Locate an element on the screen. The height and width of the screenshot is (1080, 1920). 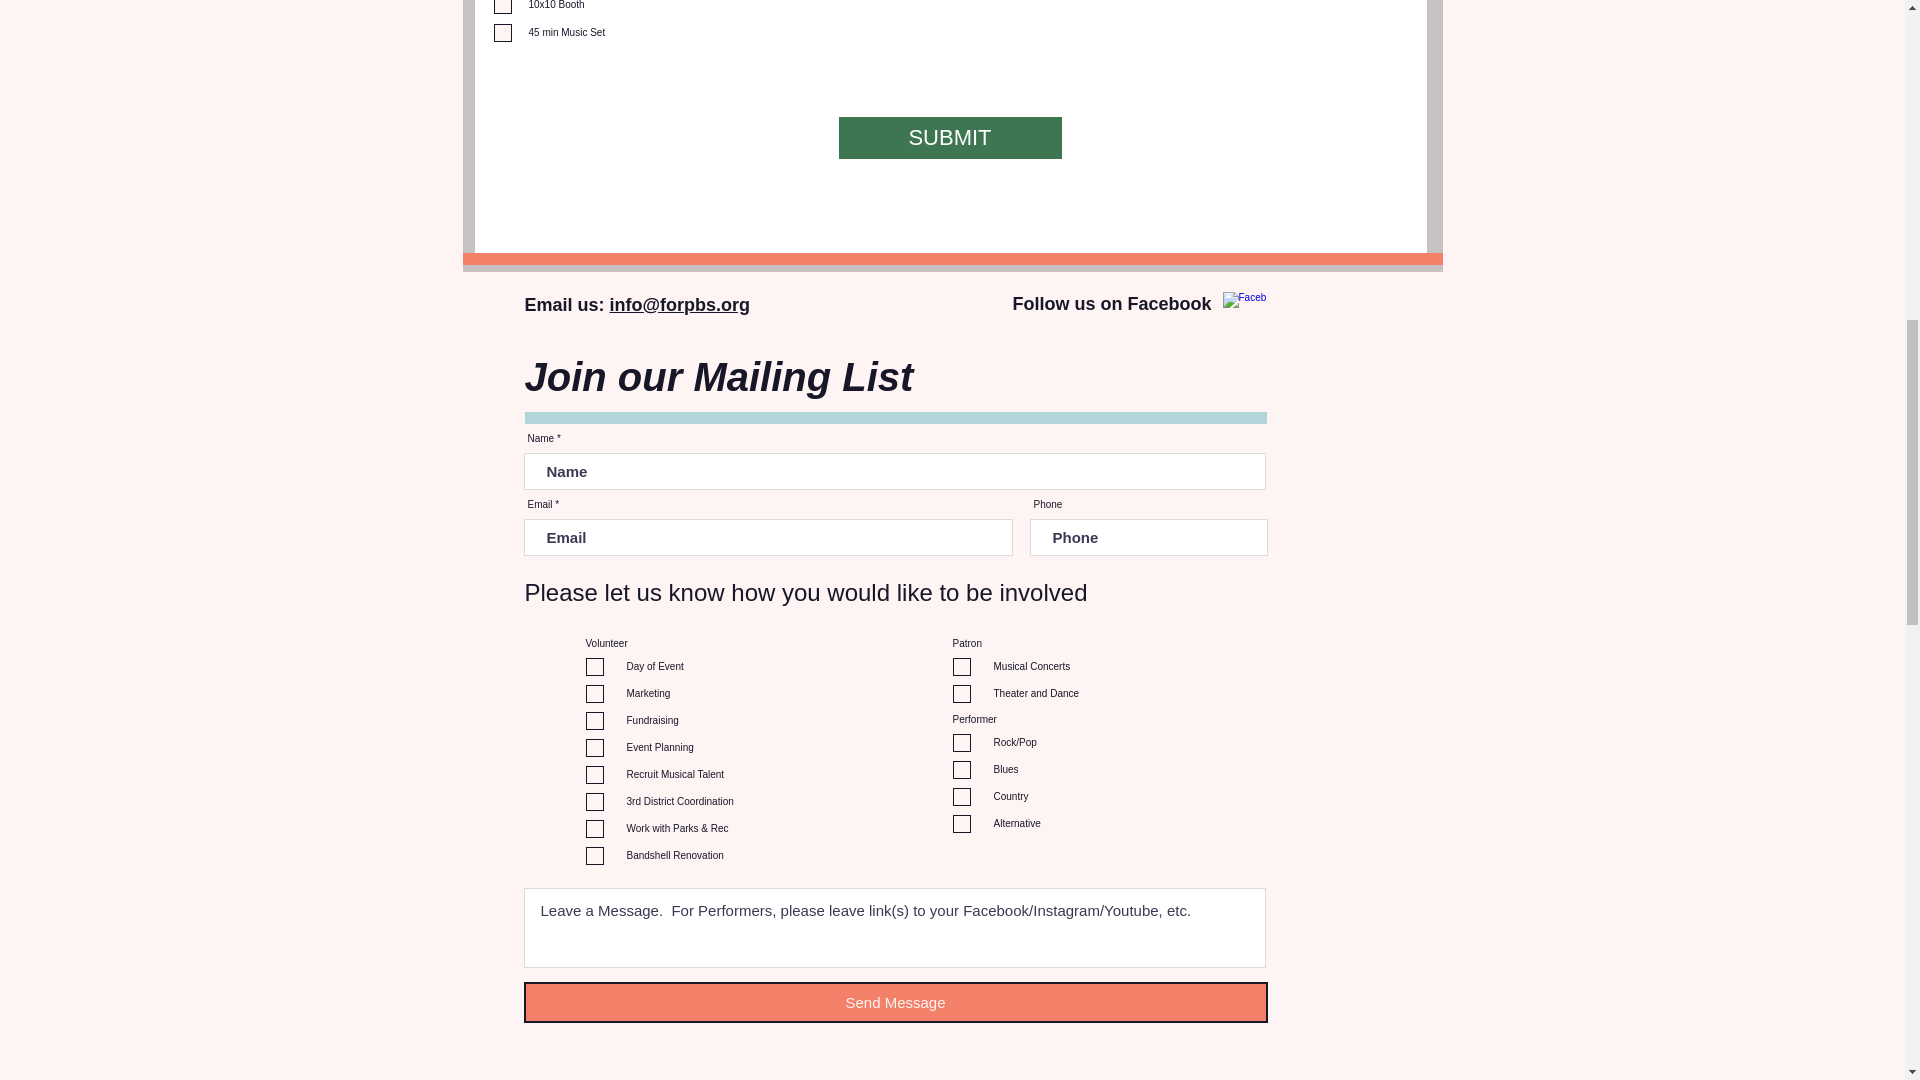
SUBMIT is located at coordinates (949, 137).